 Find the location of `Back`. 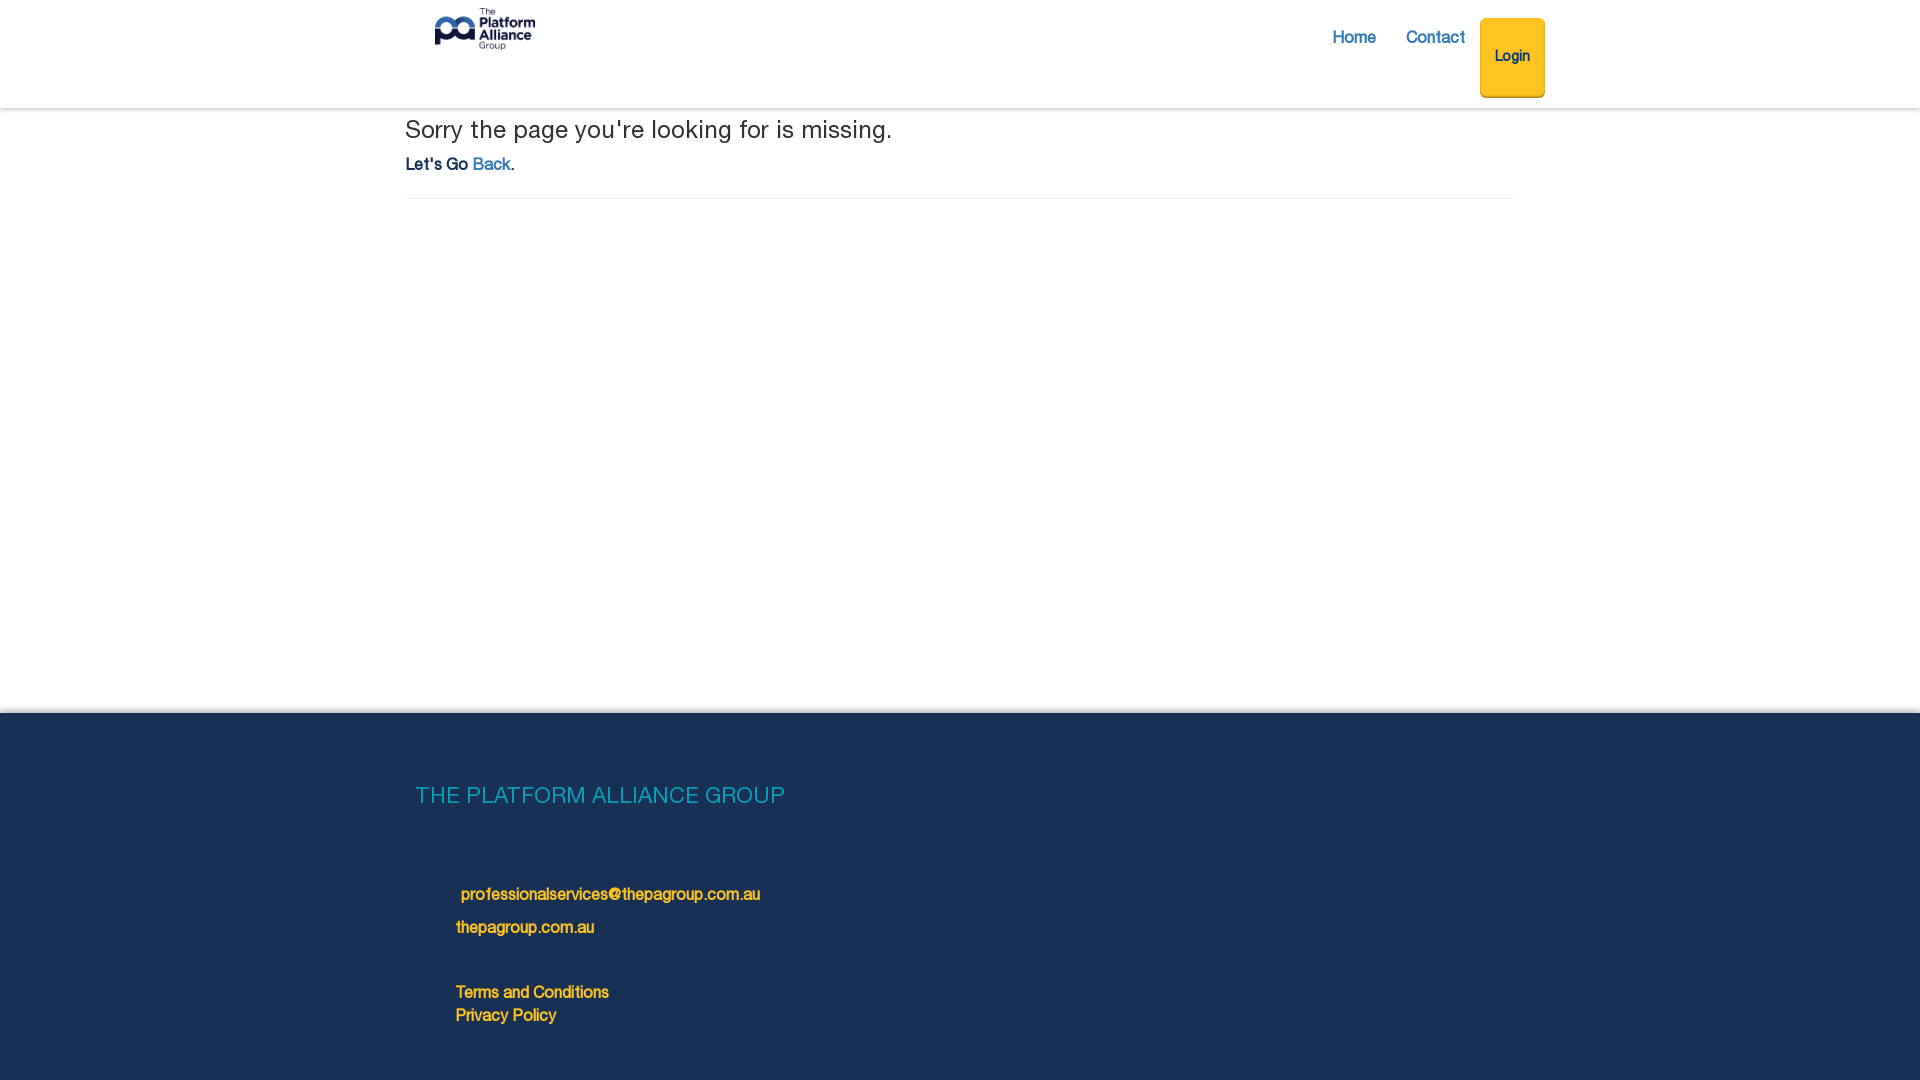

Back is located at coordinates (491, 167).